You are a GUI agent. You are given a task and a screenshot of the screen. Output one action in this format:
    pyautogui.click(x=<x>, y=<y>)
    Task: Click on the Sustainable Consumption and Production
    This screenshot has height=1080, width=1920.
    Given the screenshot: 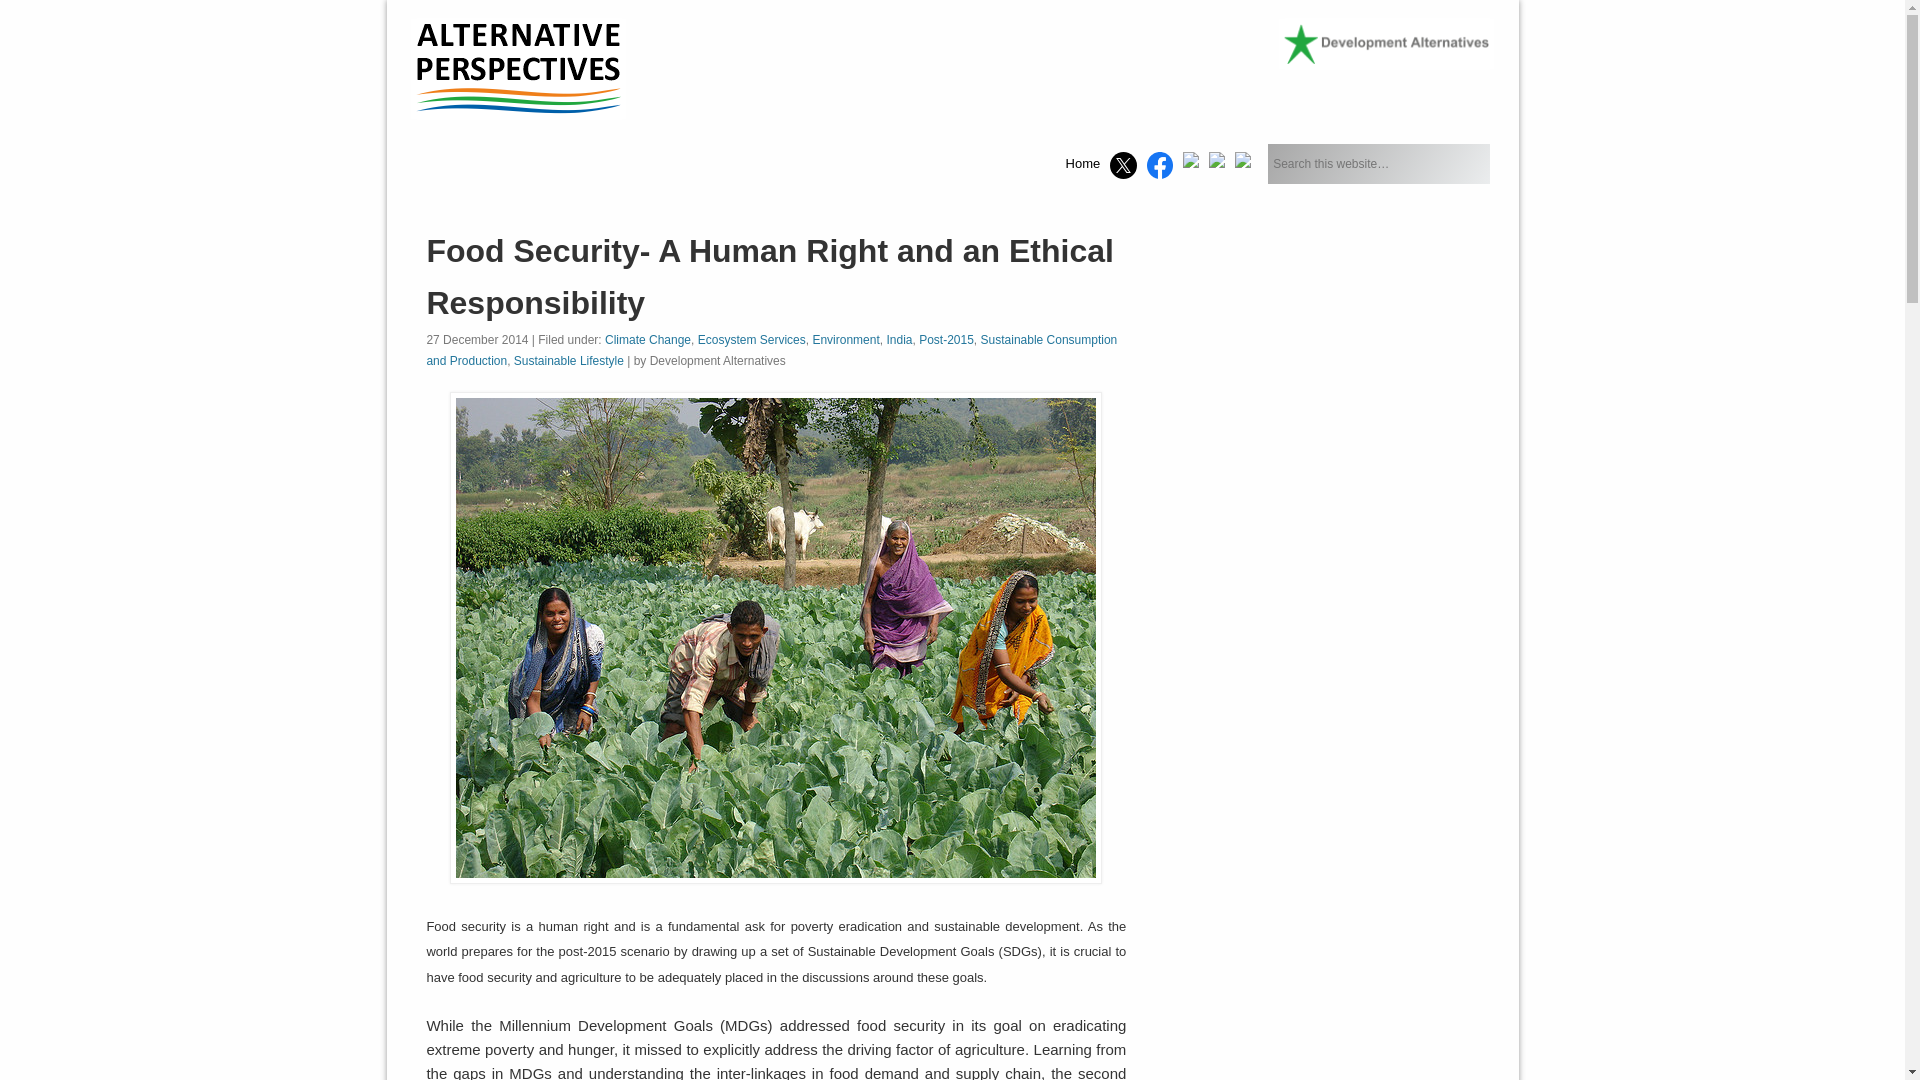 What is the action you would take?
    pyautogui.click(x=772, y=350)
    